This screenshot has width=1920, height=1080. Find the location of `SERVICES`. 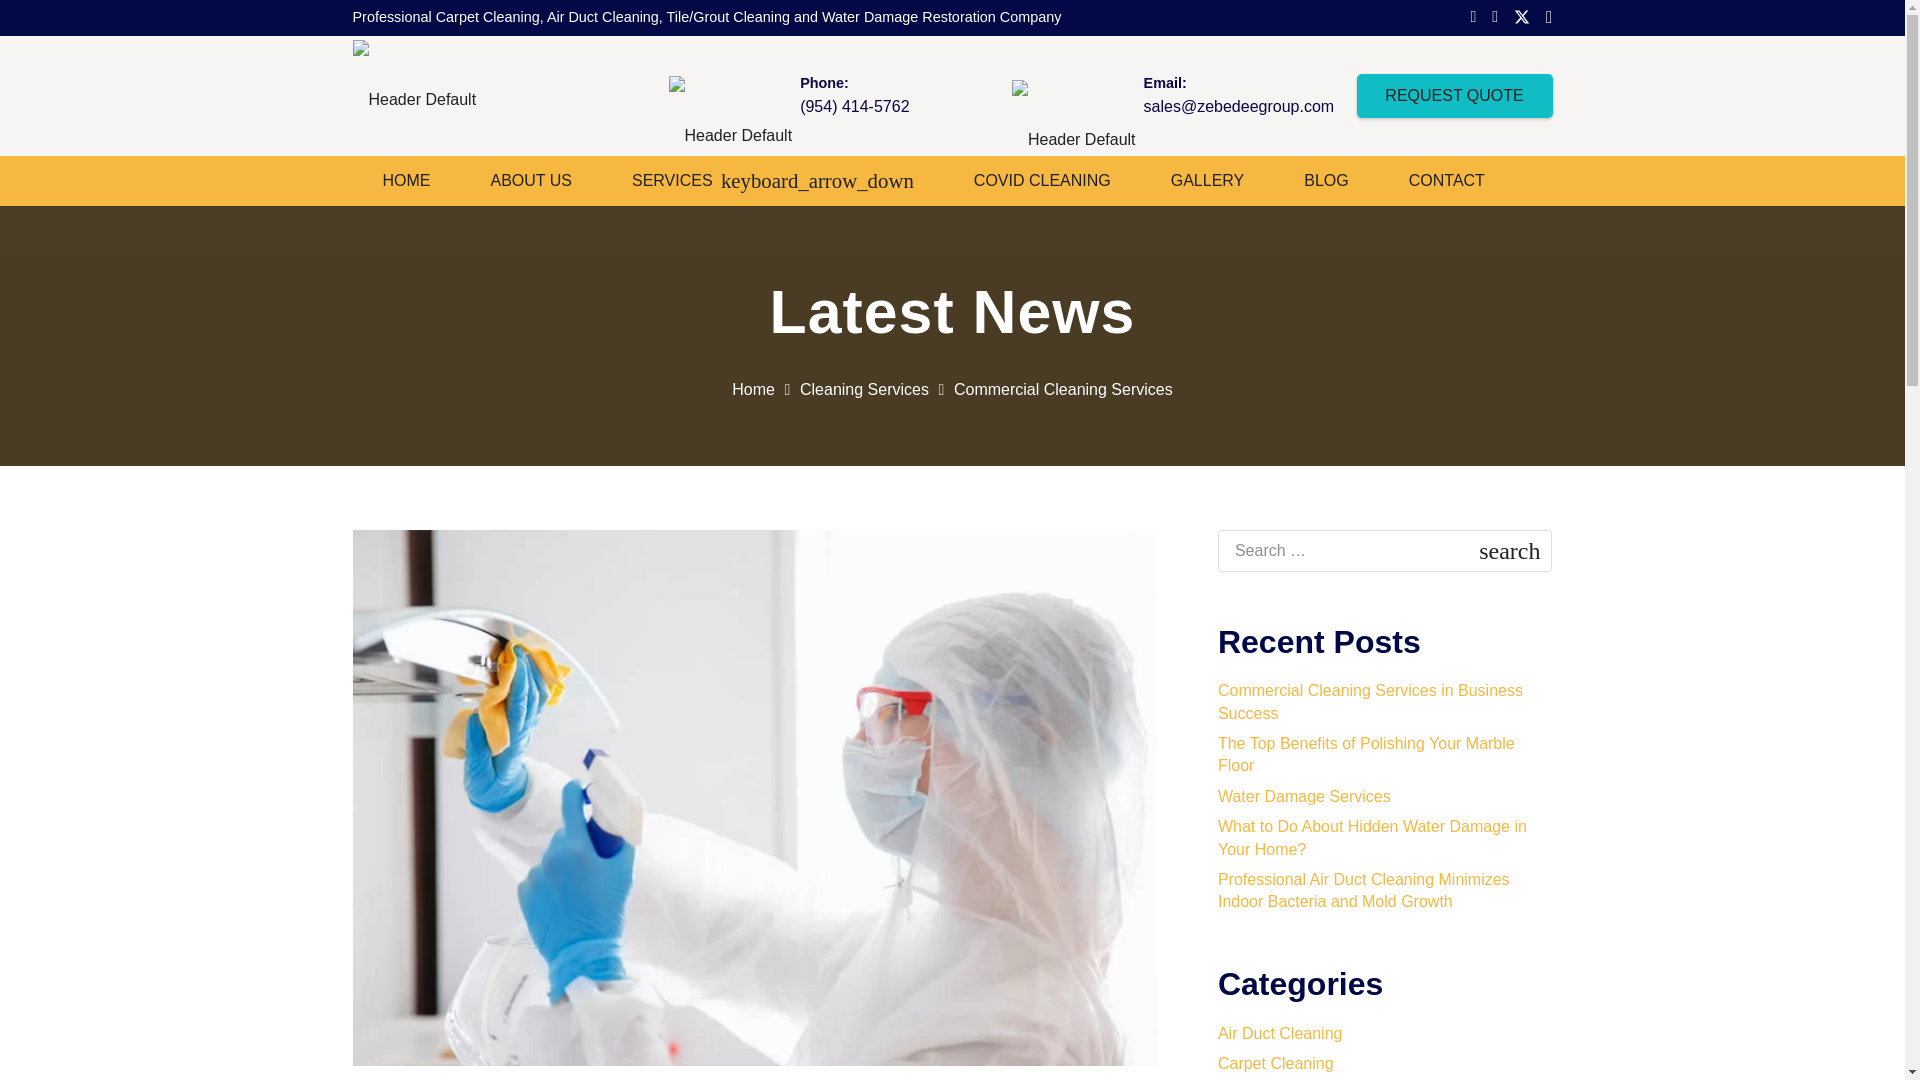

SERVICES is located at coordinates (773, 180).